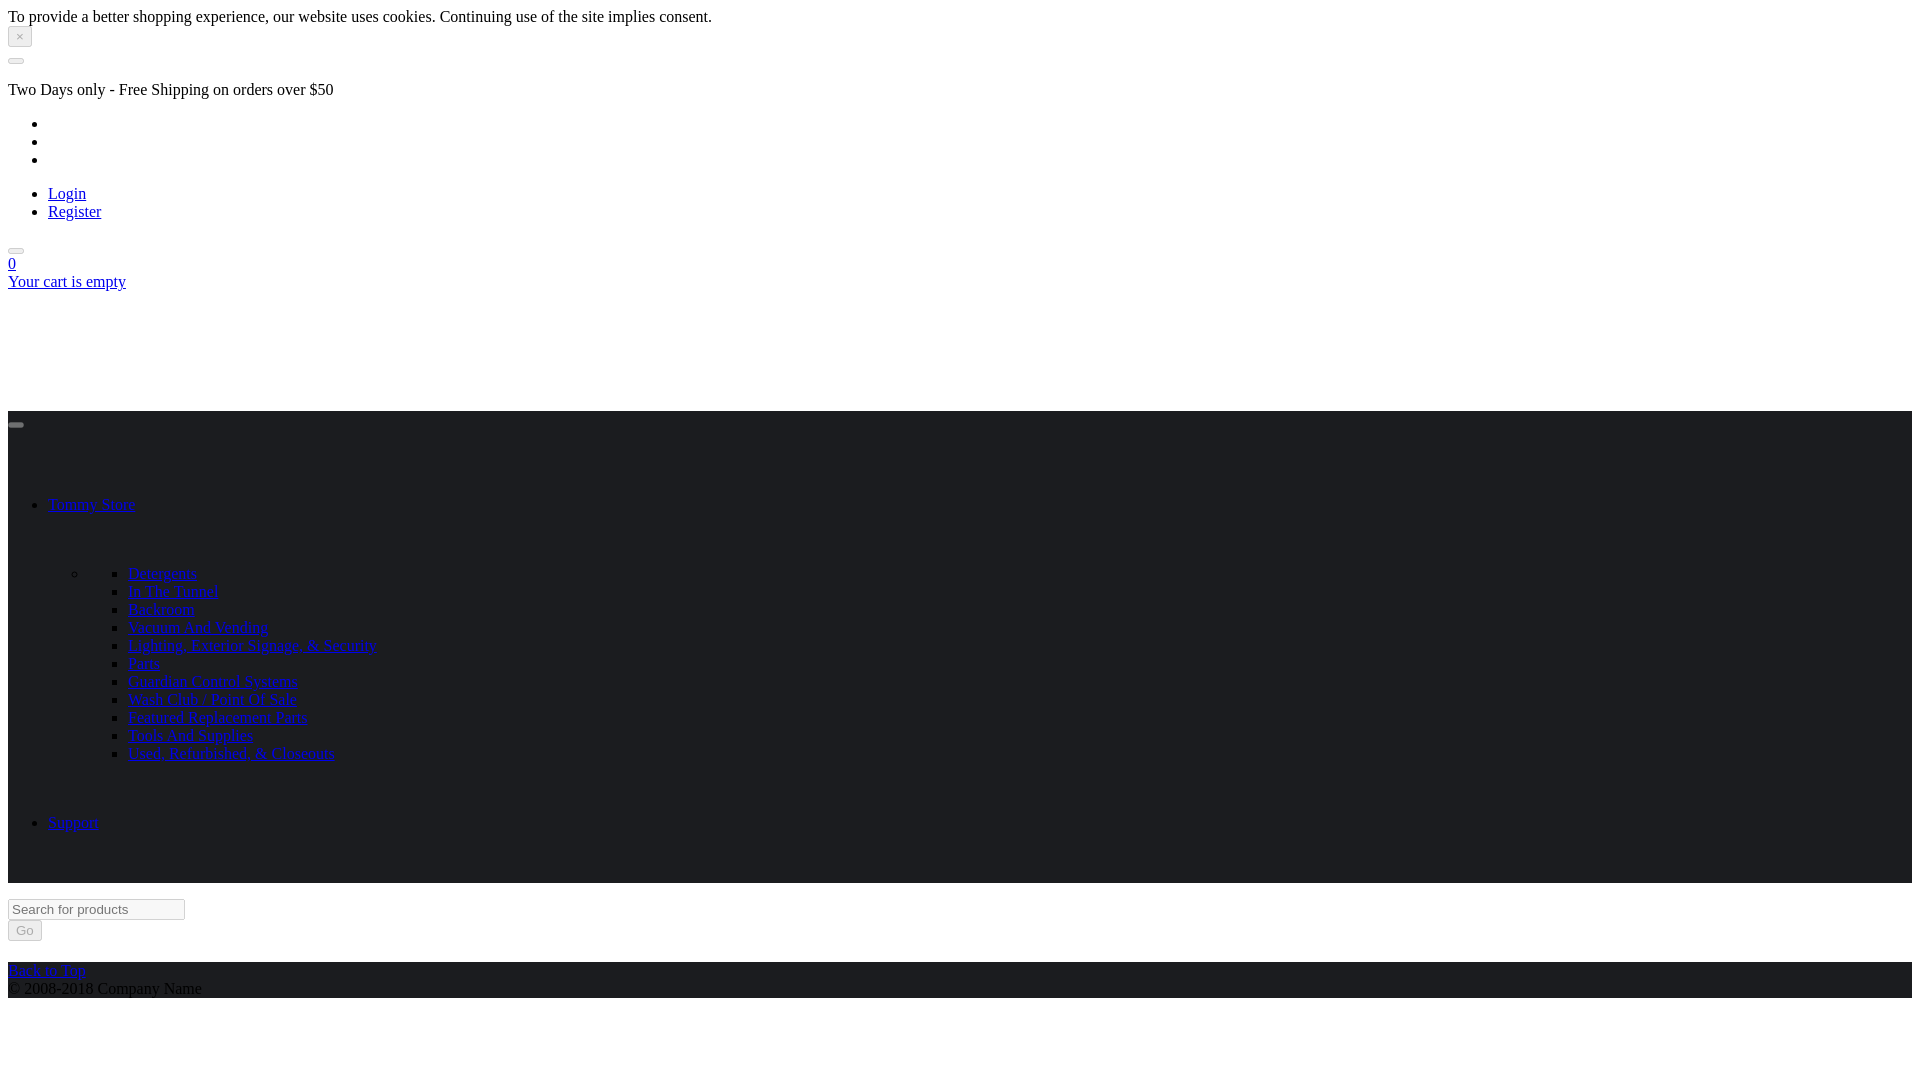 The image size is (1920, 1080). What do you see at coordinates (212, 681) in the screenshot?
I see `Guardian Control Systems` at bounding box center [212, 681].